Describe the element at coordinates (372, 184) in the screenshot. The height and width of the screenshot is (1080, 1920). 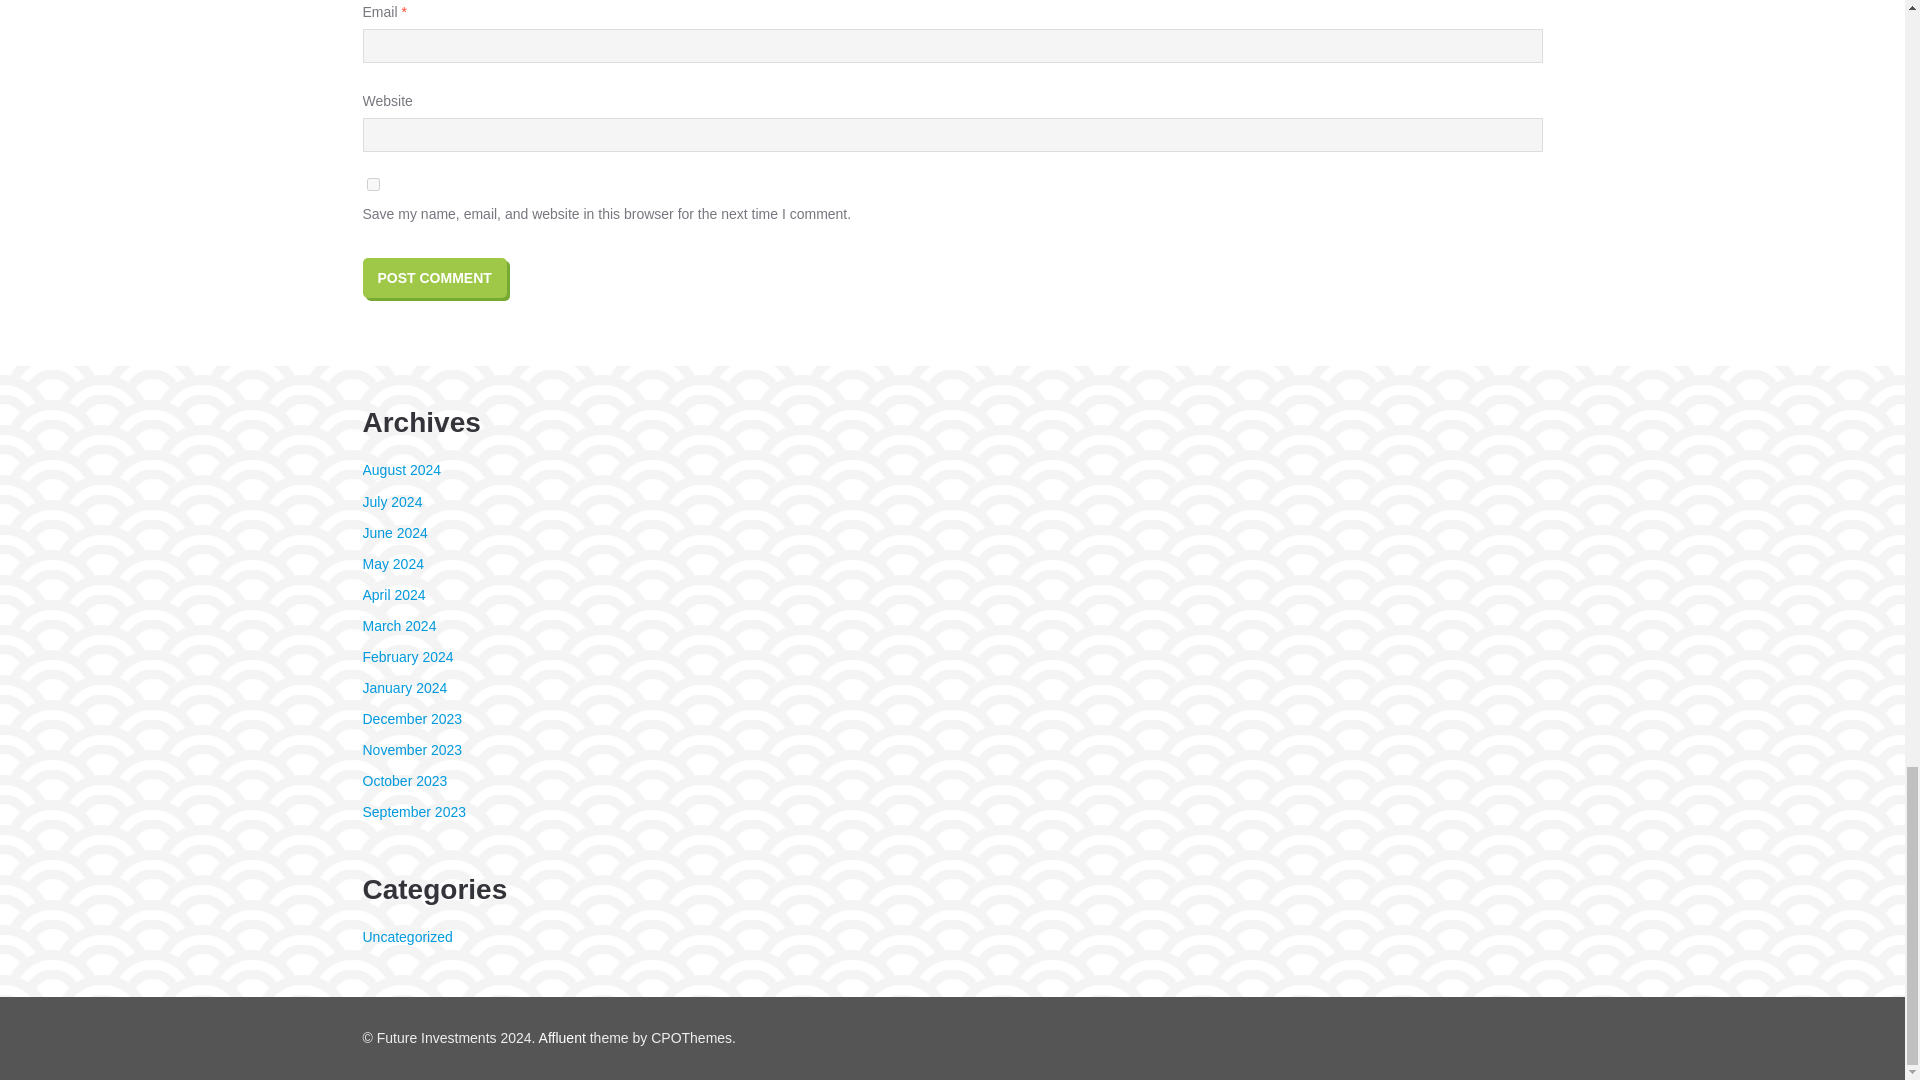
I see `yes` at that location.